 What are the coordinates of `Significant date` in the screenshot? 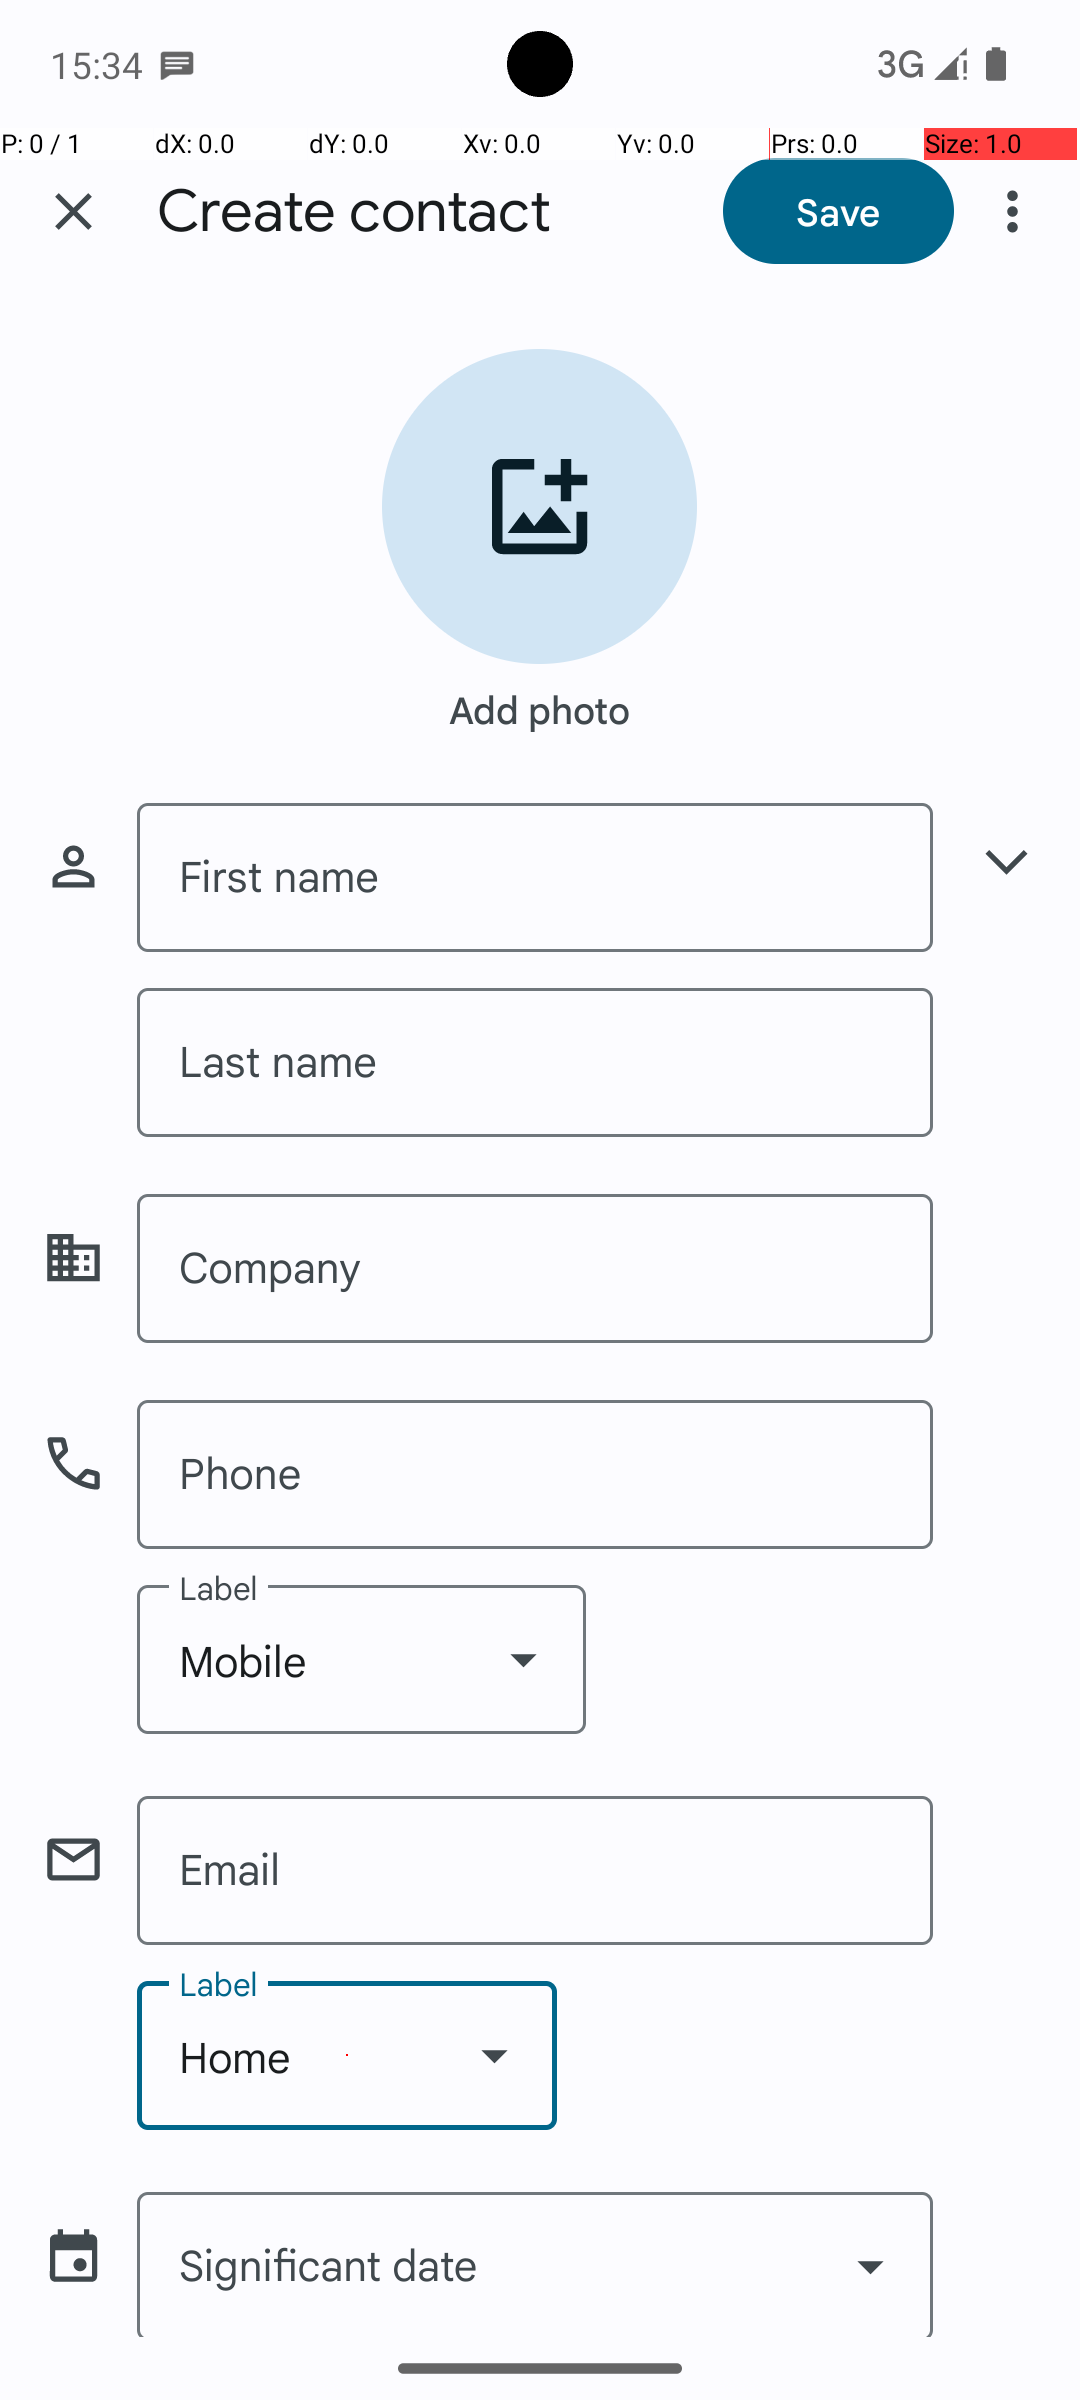 It's located at (535, 2264).